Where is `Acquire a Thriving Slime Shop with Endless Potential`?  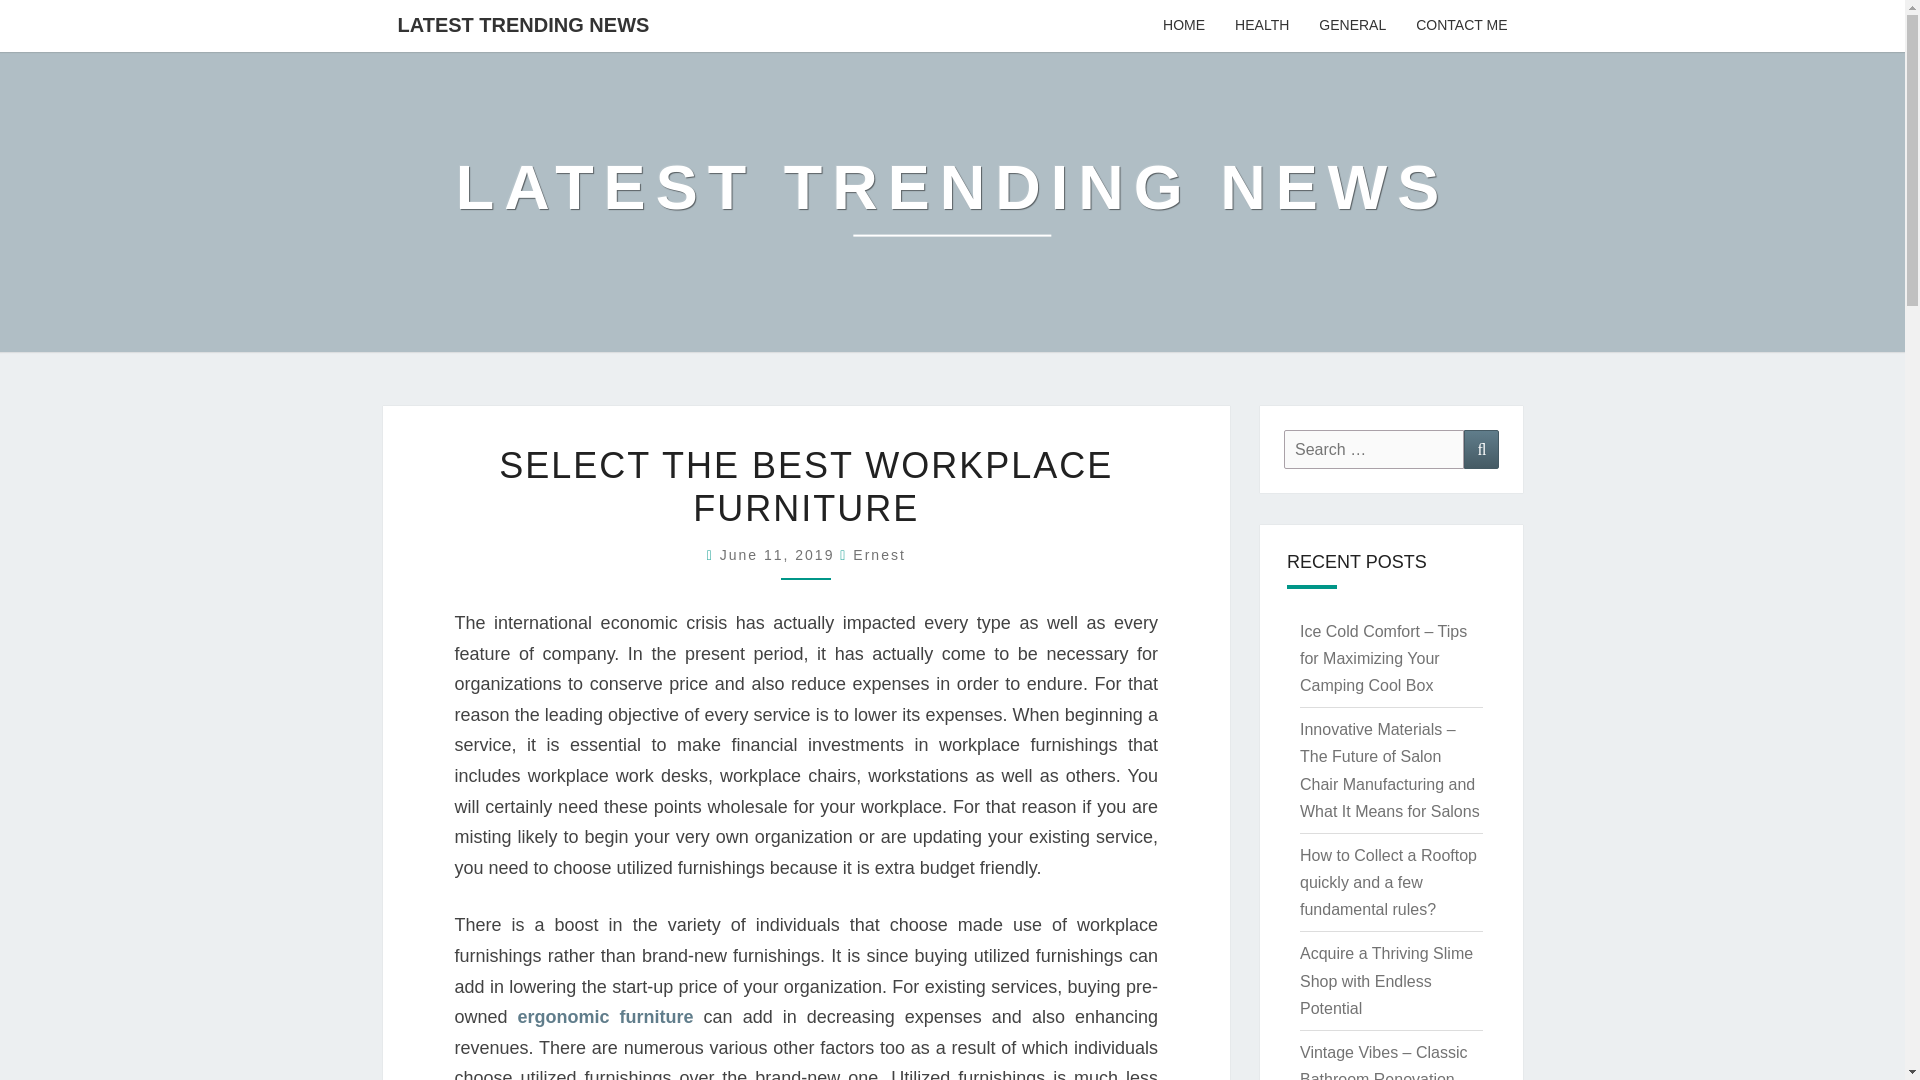 Acquire a Thriving Slime Shop with Endless Potential is located at coordinates (1386, 980).